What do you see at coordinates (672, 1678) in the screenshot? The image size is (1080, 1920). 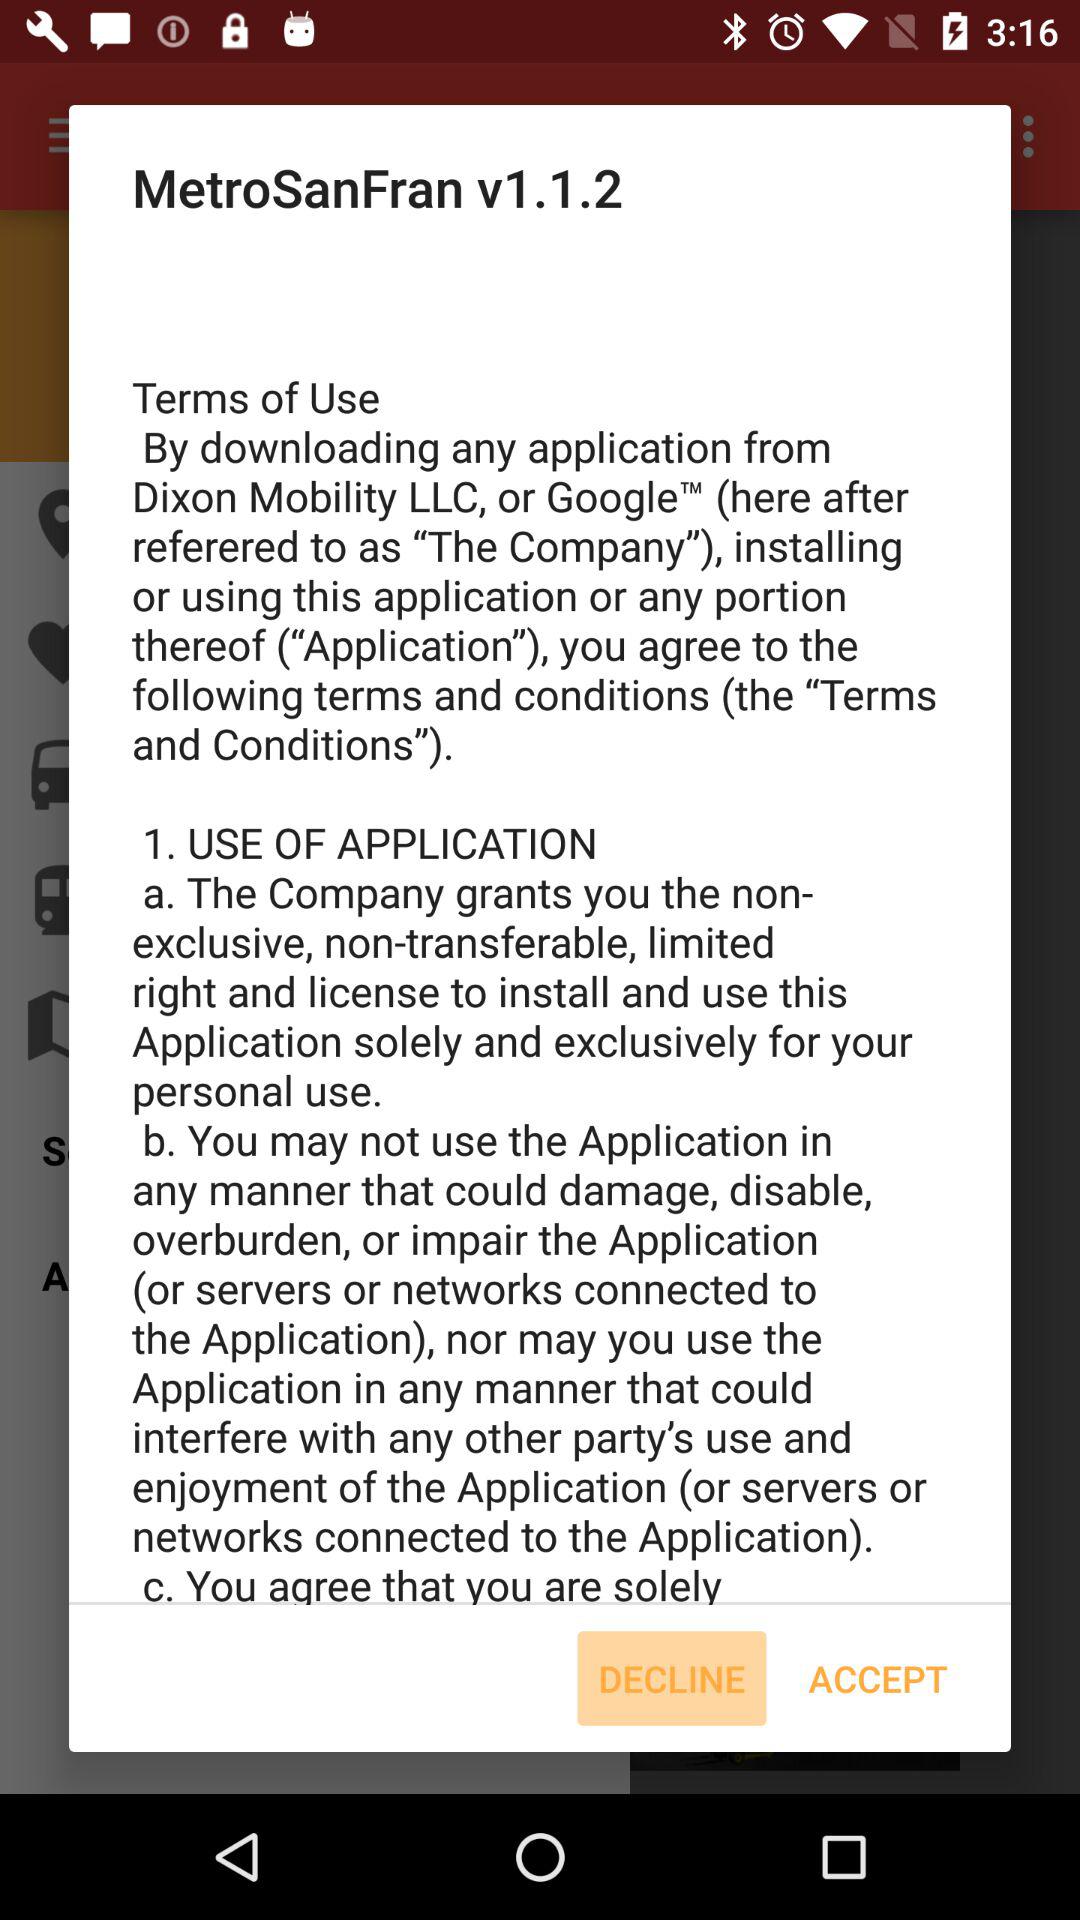 I see `press the item below terms of use icon` at bounding box center [672, 1678].